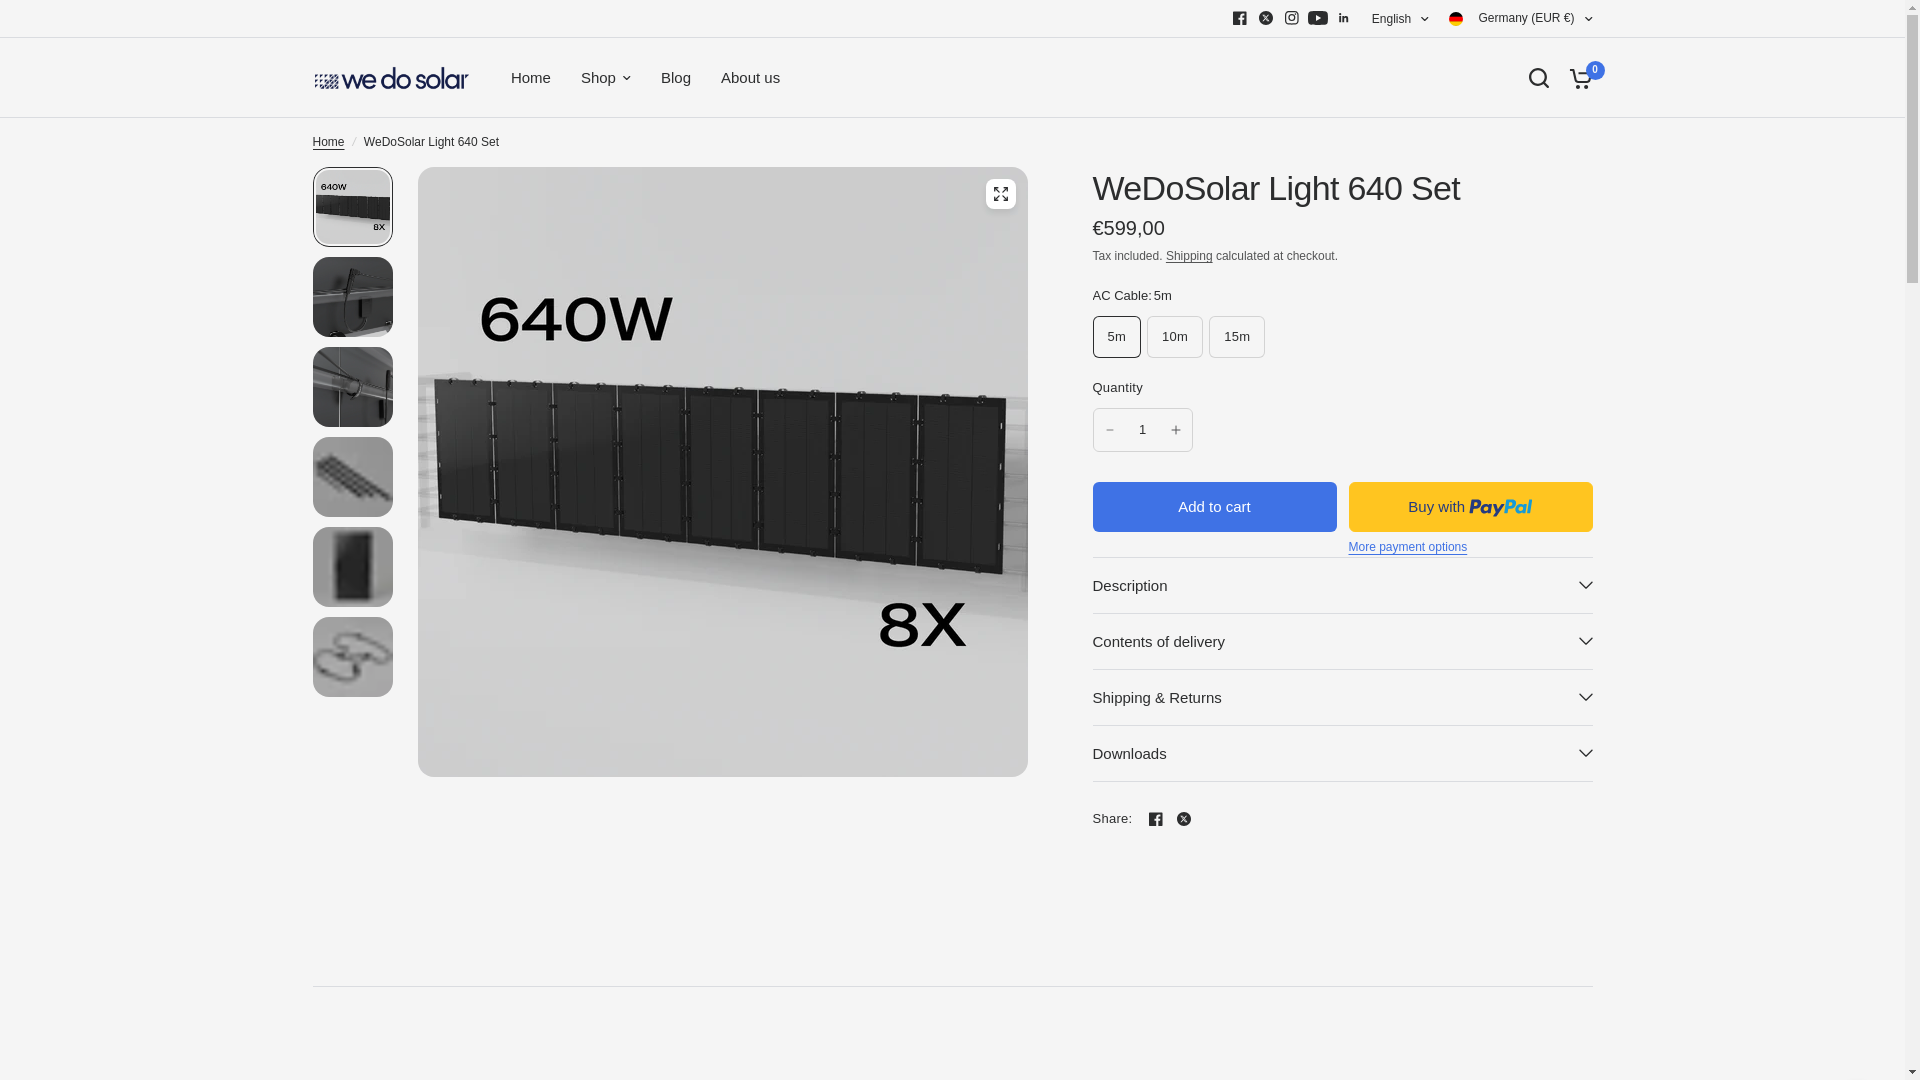  What do you see at coordinates (606, 77) in the screenshot?
I see `Shop` at bounding box center [606, 77].